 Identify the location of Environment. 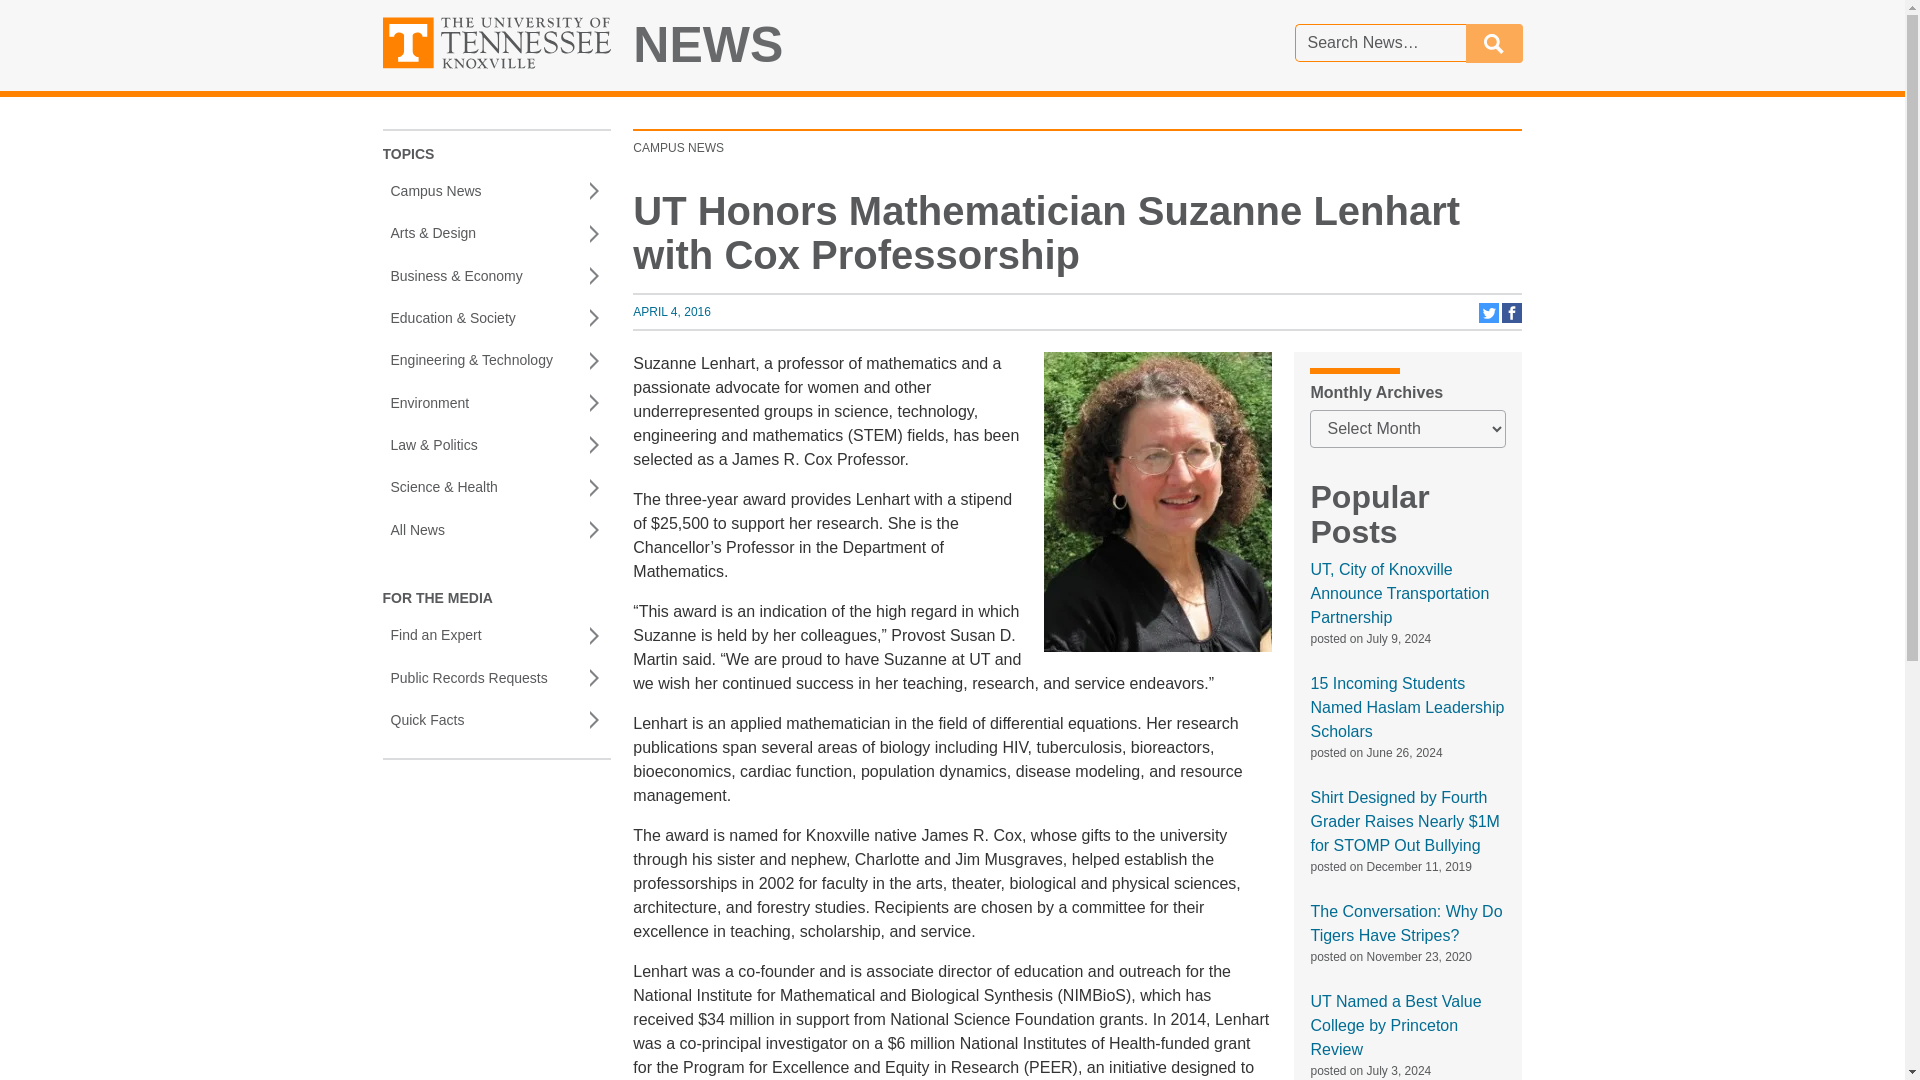
(496, 403).